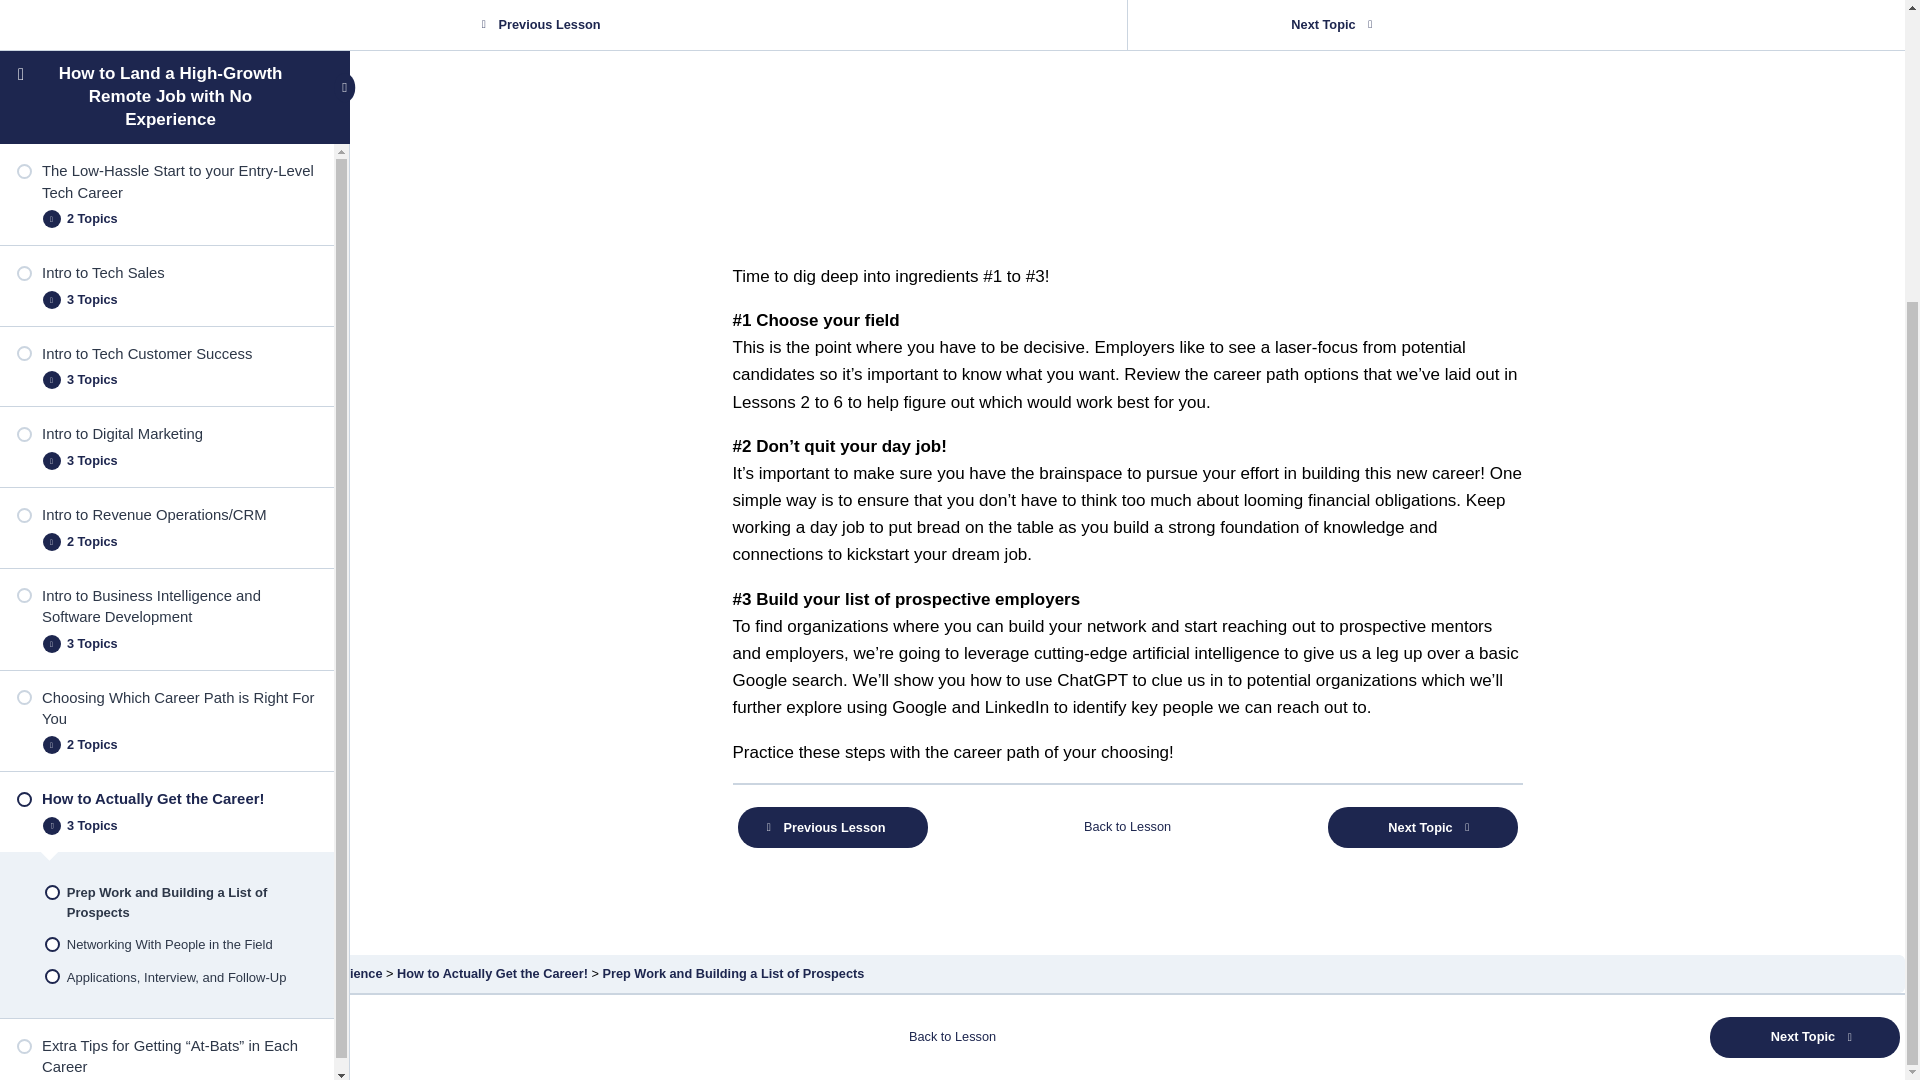 The width and height of the screenshot is (1920, 1080). Describe the element at coordinates (1126, 826) in the screenshot. I see `Back to Lesson` at that location.